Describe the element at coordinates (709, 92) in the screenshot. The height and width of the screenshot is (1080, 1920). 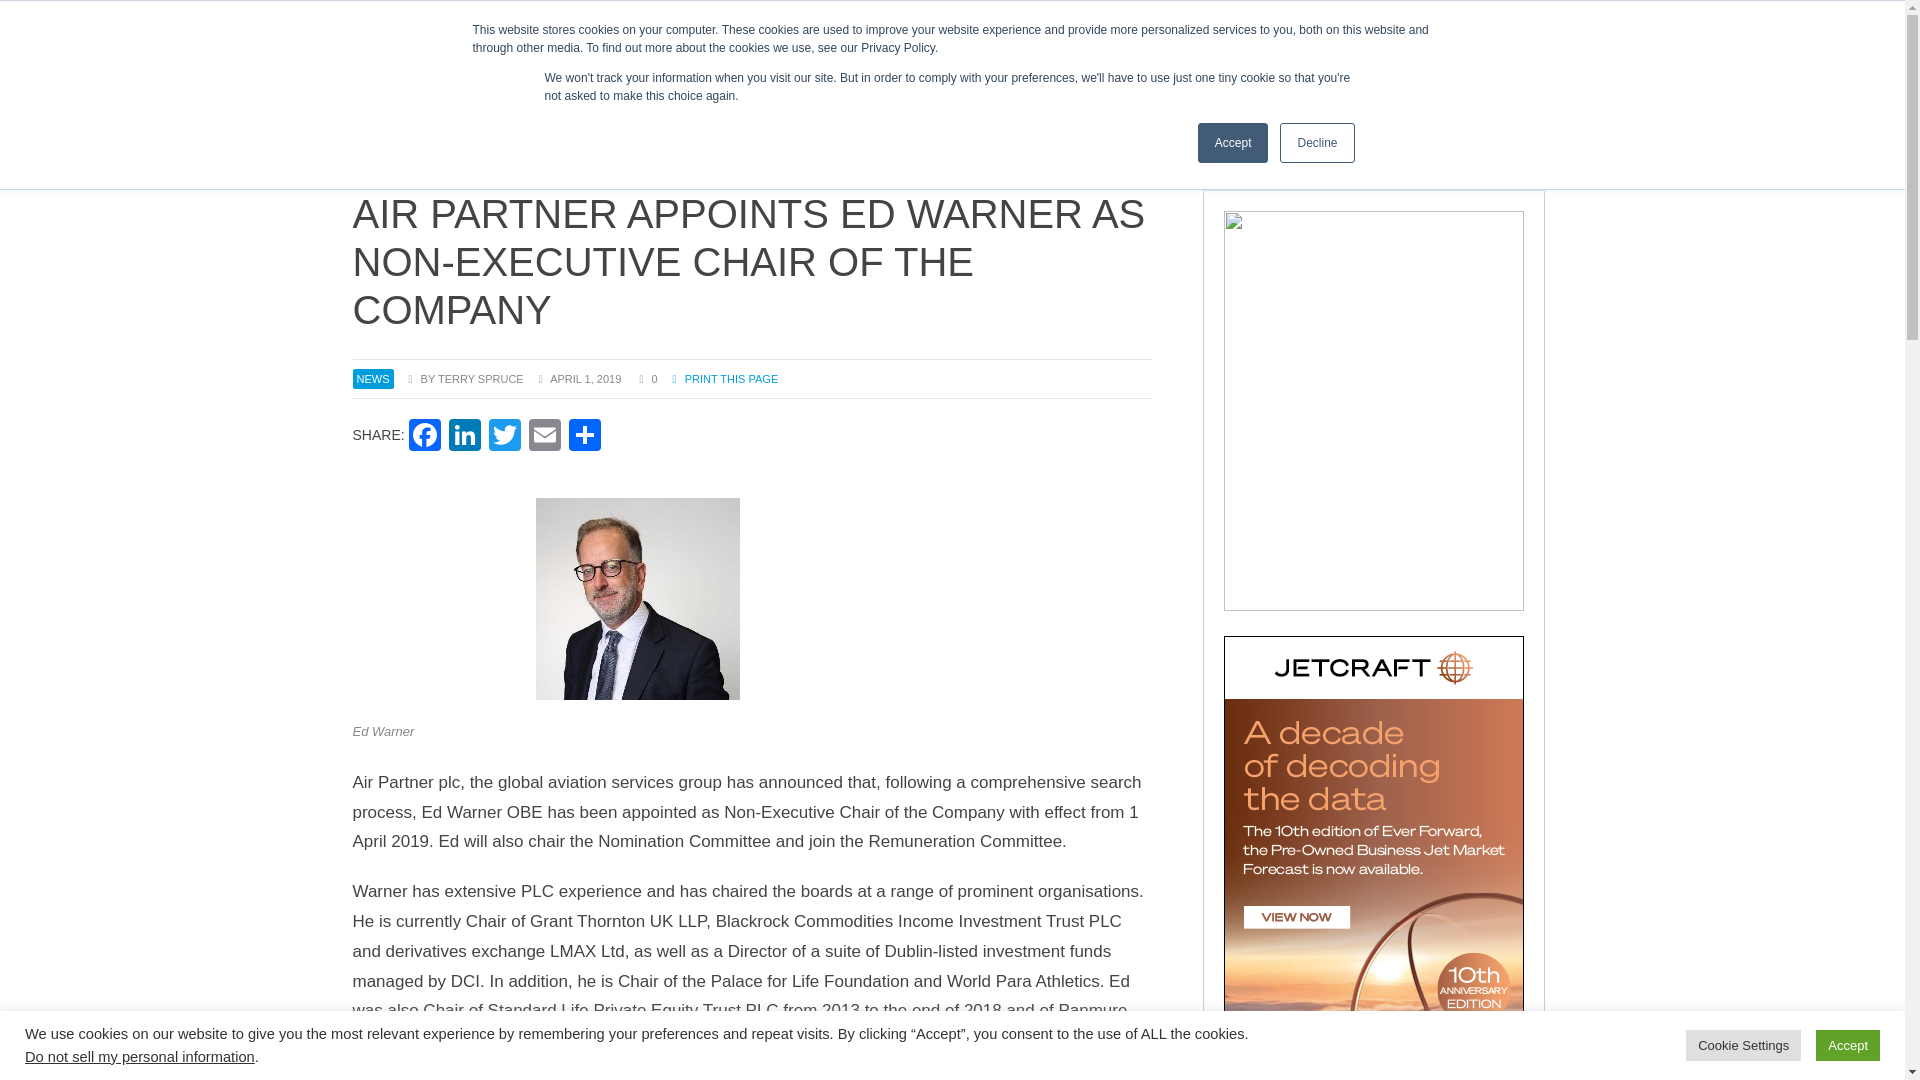
I see `NEWS` at that location.